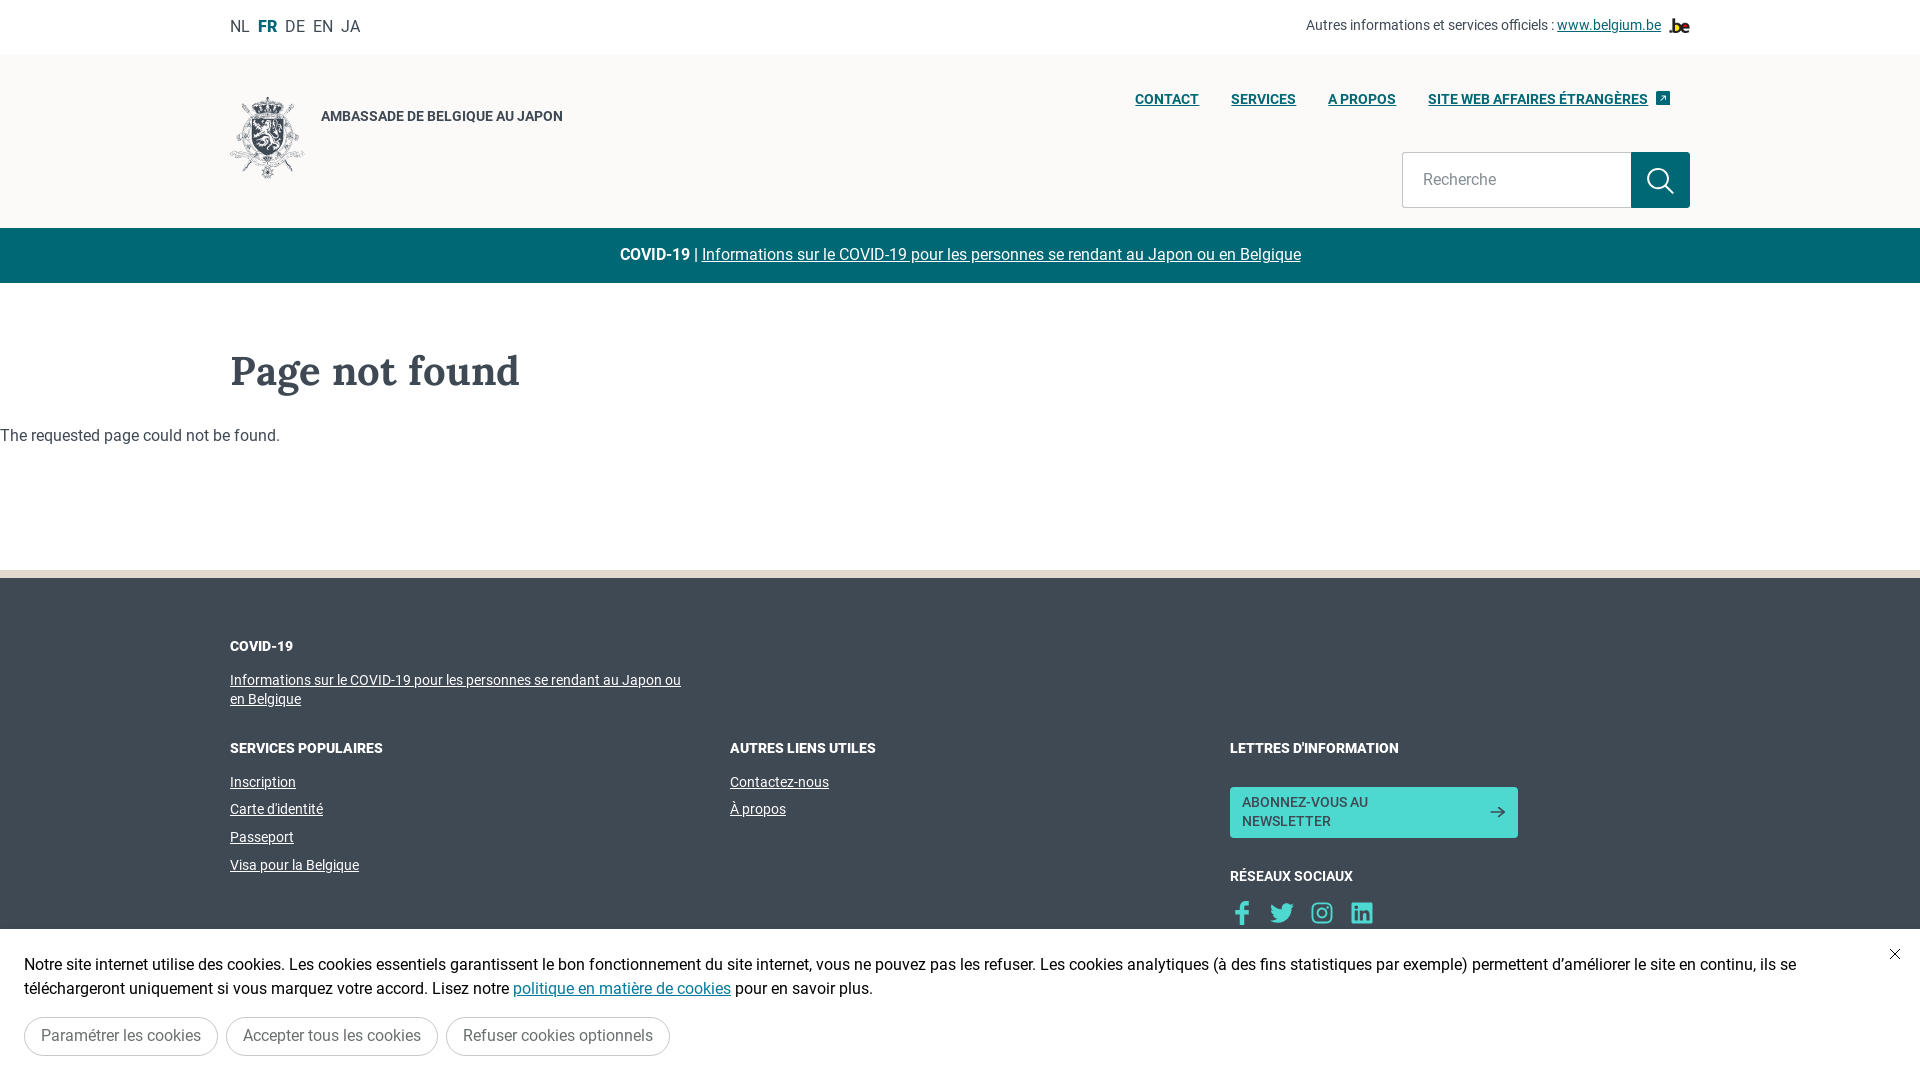  Describe the element at coordinates (1322, 913) in the screenshot. I see `Belgian Embassy Japan` at that location.